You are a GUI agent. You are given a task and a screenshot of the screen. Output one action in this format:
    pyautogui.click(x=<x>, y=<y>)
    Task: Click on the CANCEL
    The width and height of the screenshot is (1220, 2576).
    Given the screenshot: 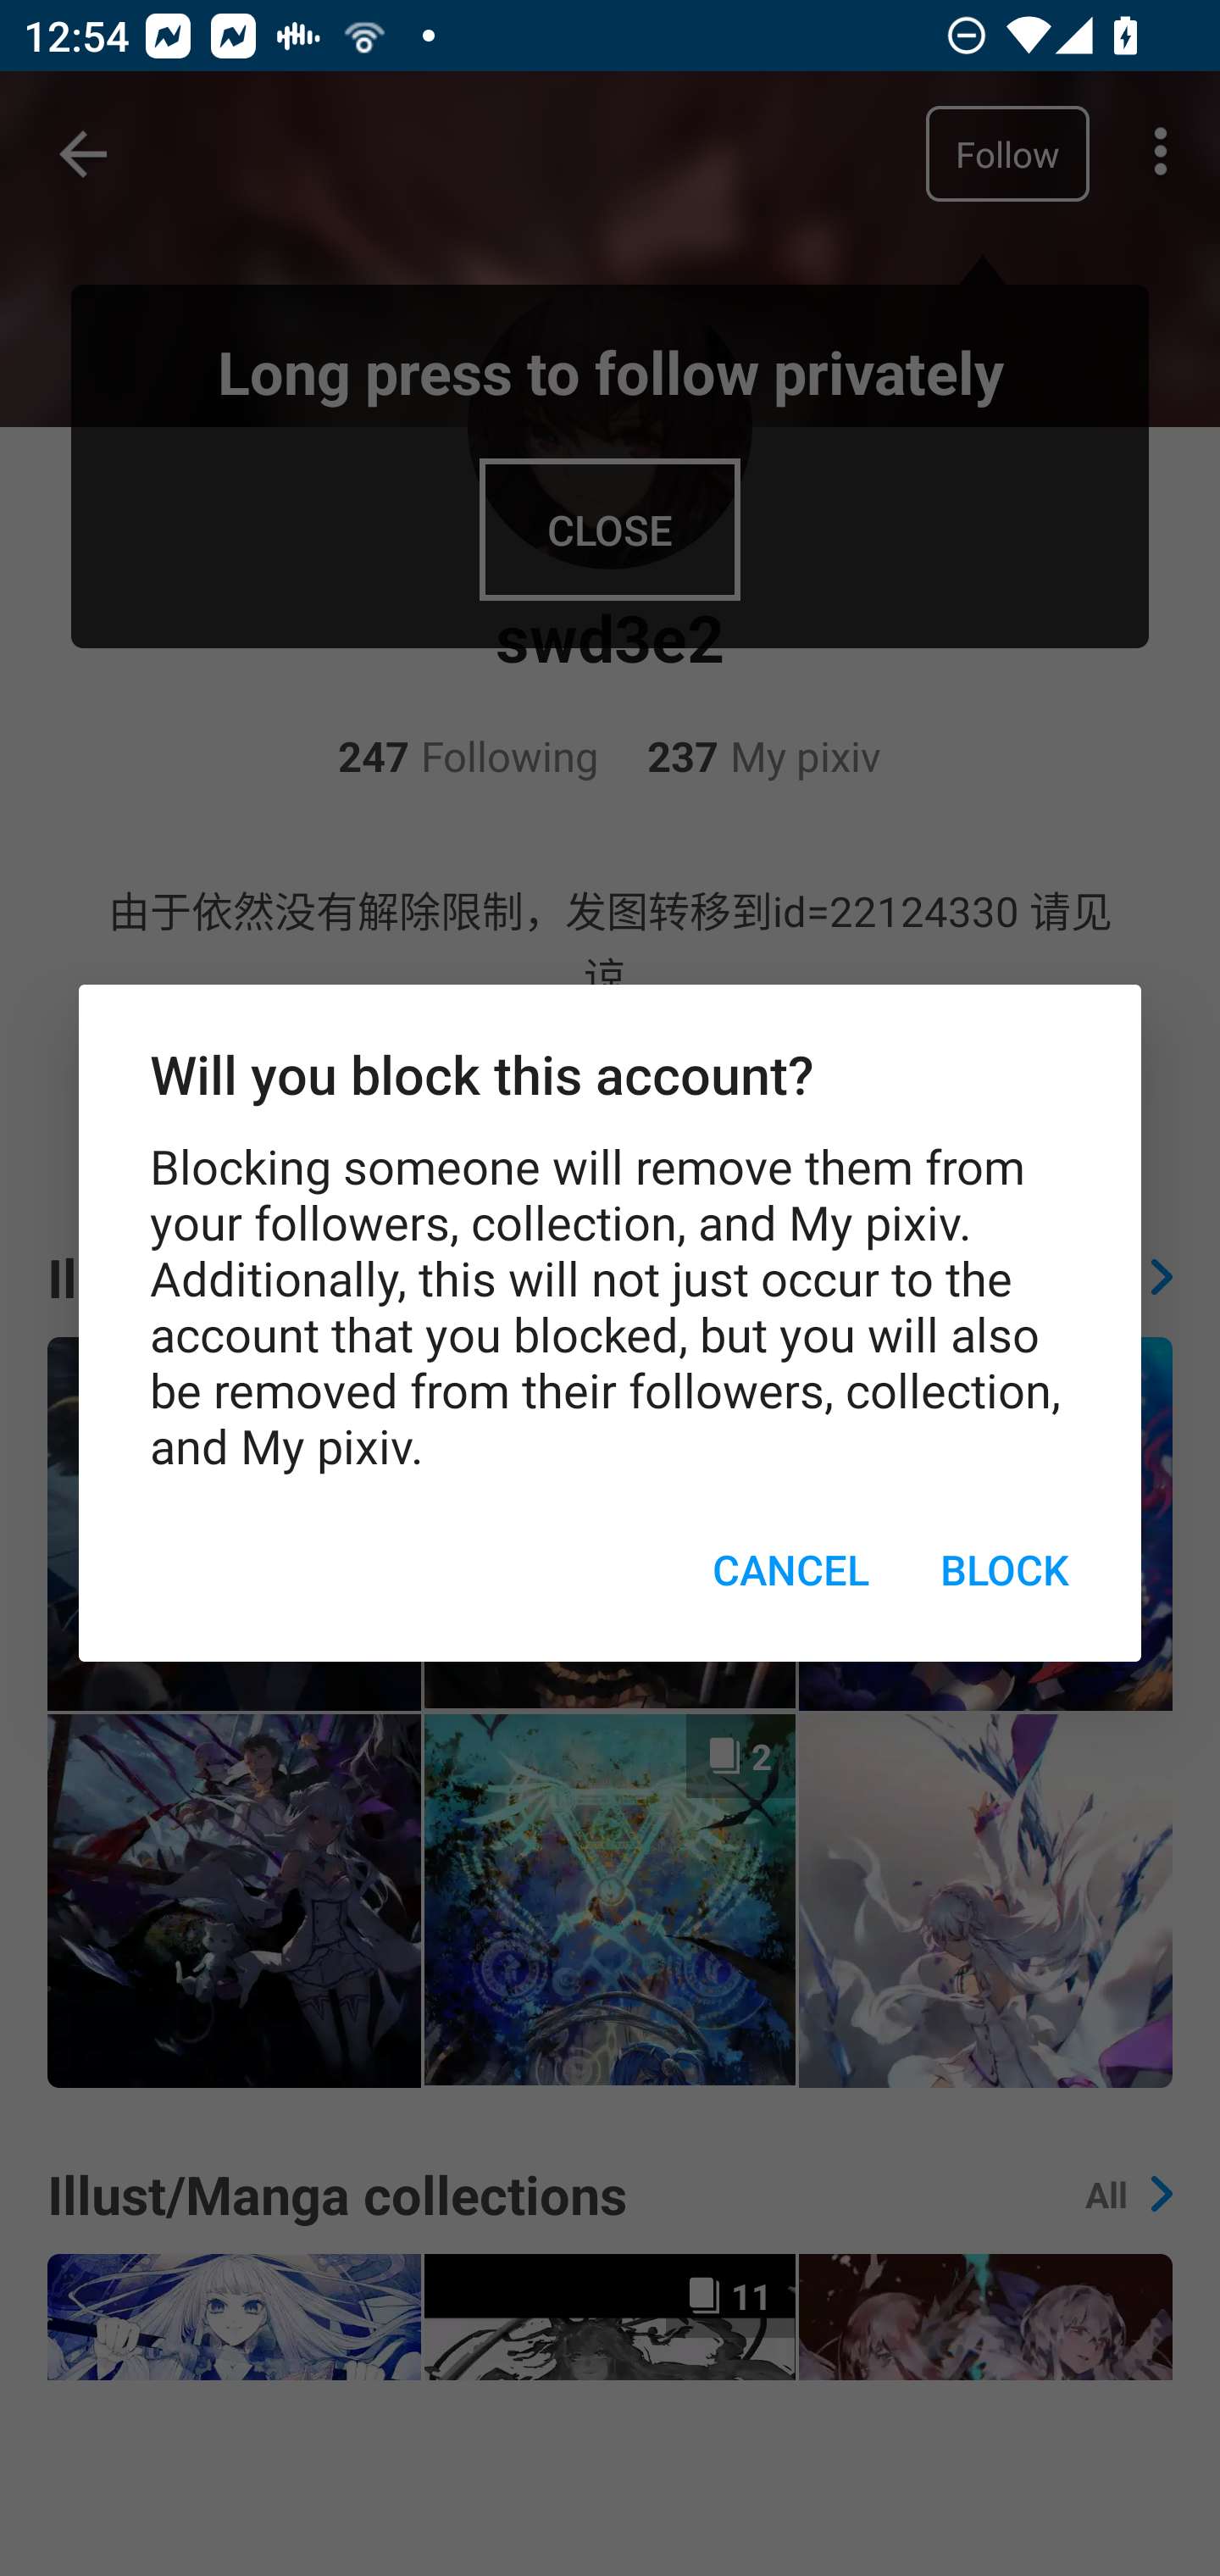 What is the action you would take?
    pyautogui.click(x=791, y=1568)
    